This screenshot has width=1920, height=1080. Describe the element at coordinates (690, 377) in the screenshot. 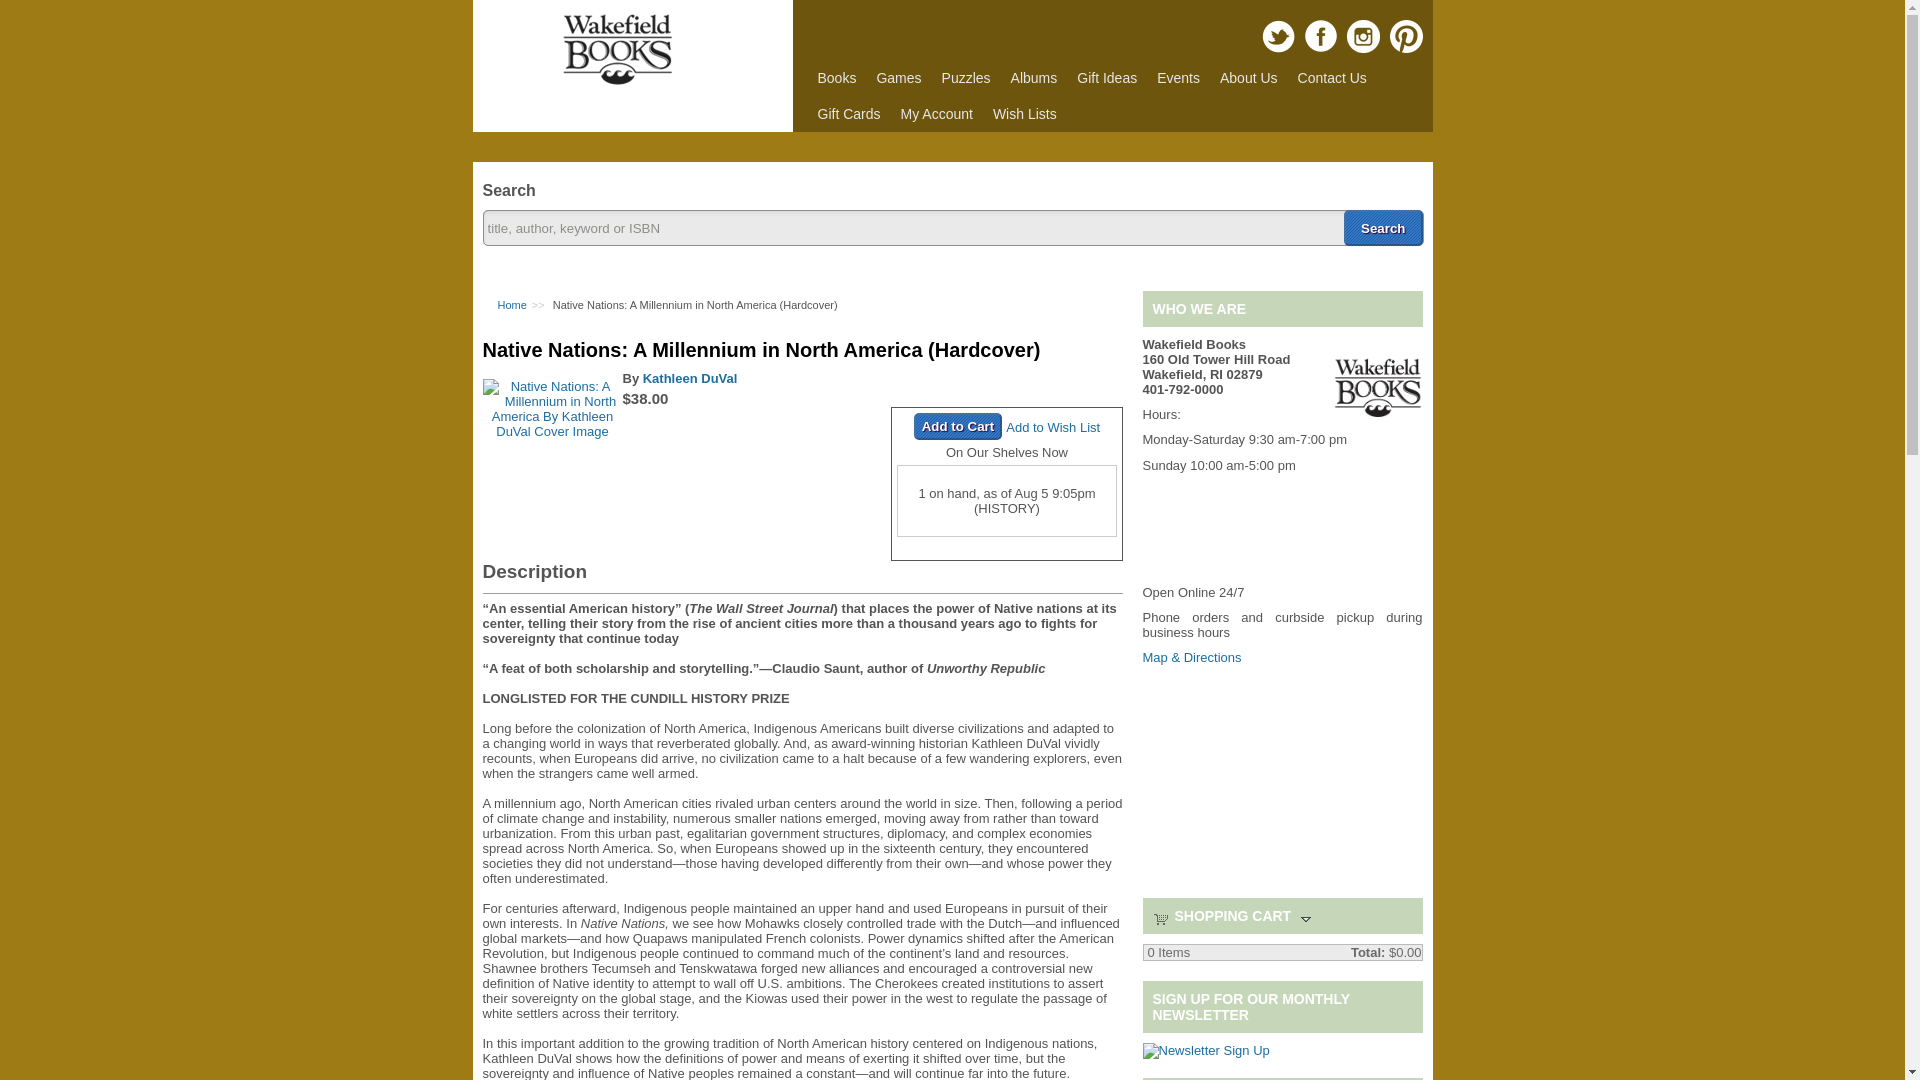

I see `Kathleen DuVal` at that location.